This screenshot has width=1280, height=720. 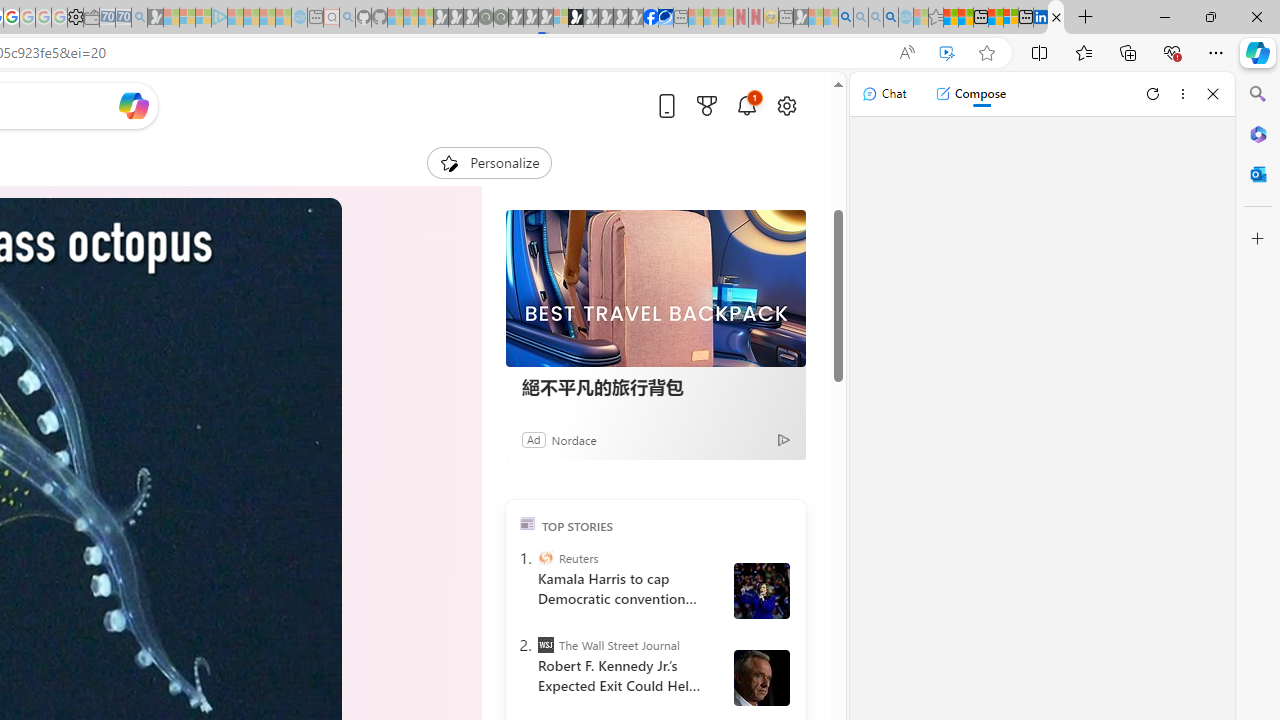 I want to click on Aberdeen, Hong Kong SAR weather forecast | Microsoft Weather, so click(x=965, y=18).